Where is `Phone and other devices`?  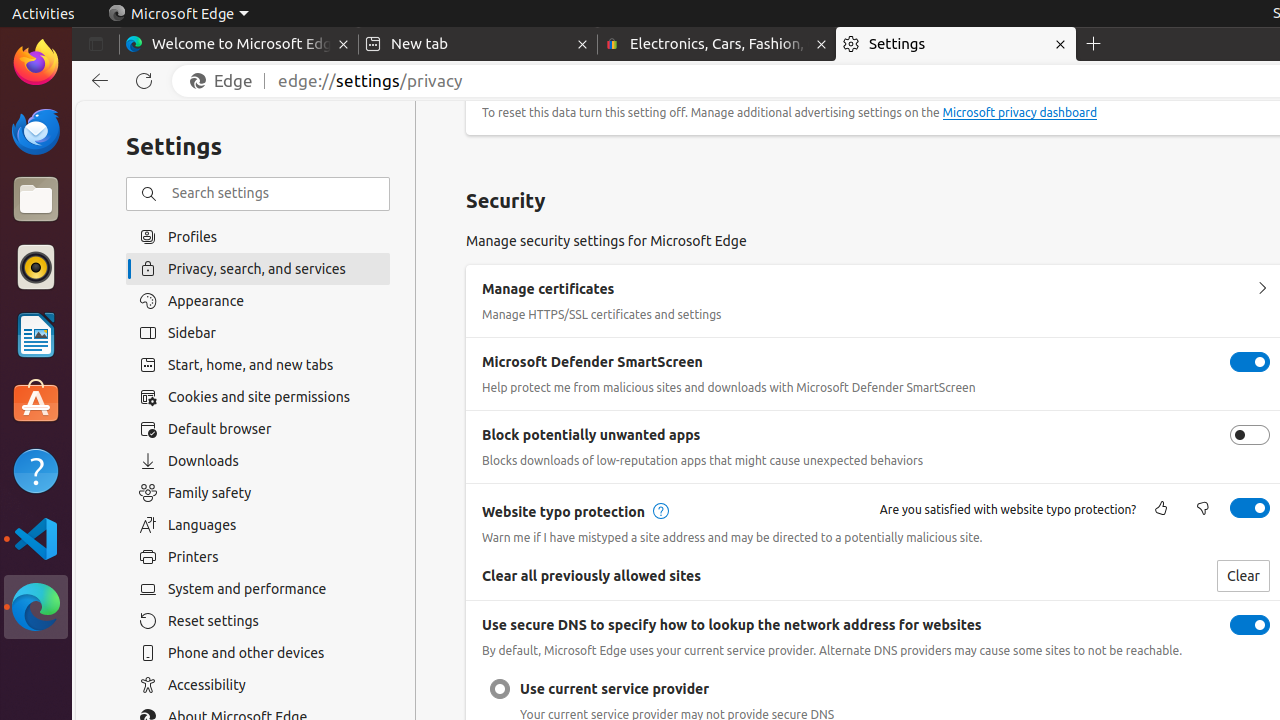
Phone and other devices is located at coordinates (258, 653).